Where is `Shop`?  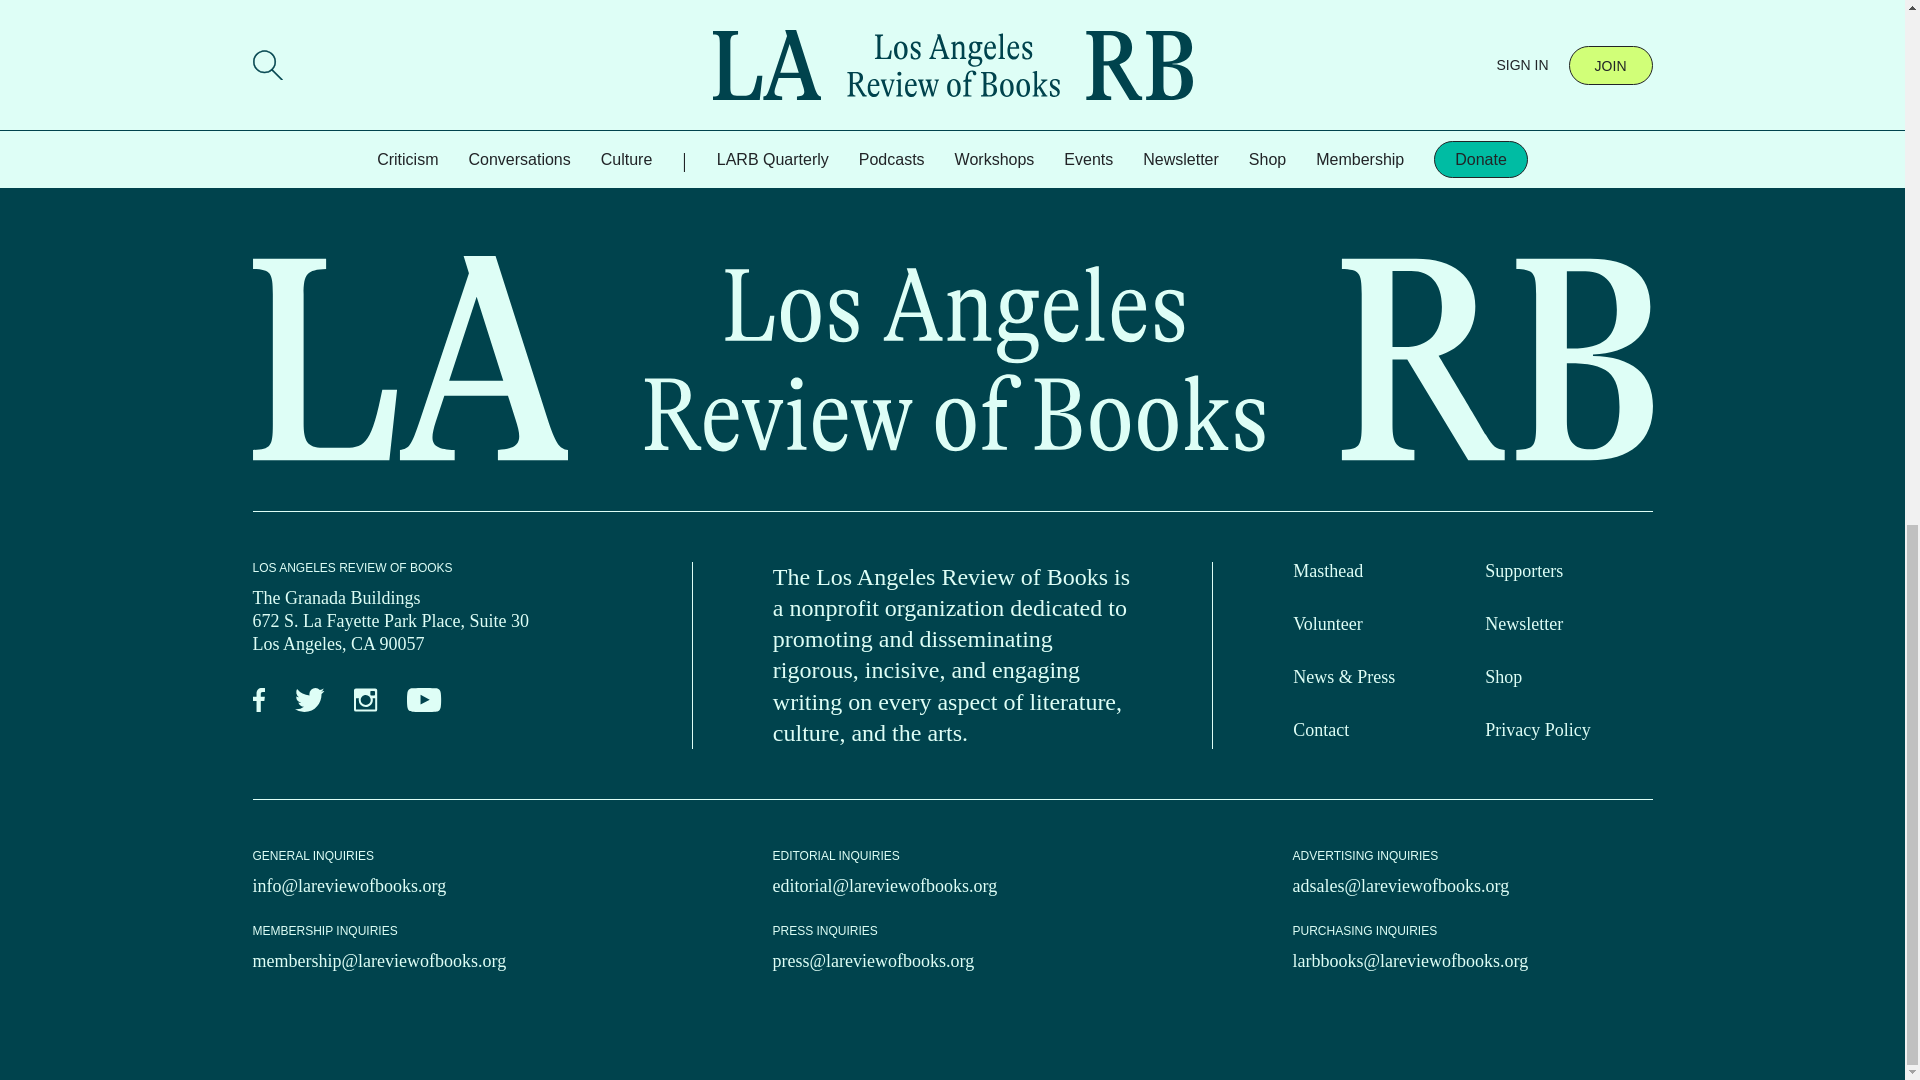 Shop is located at coordinates (1503, 676).